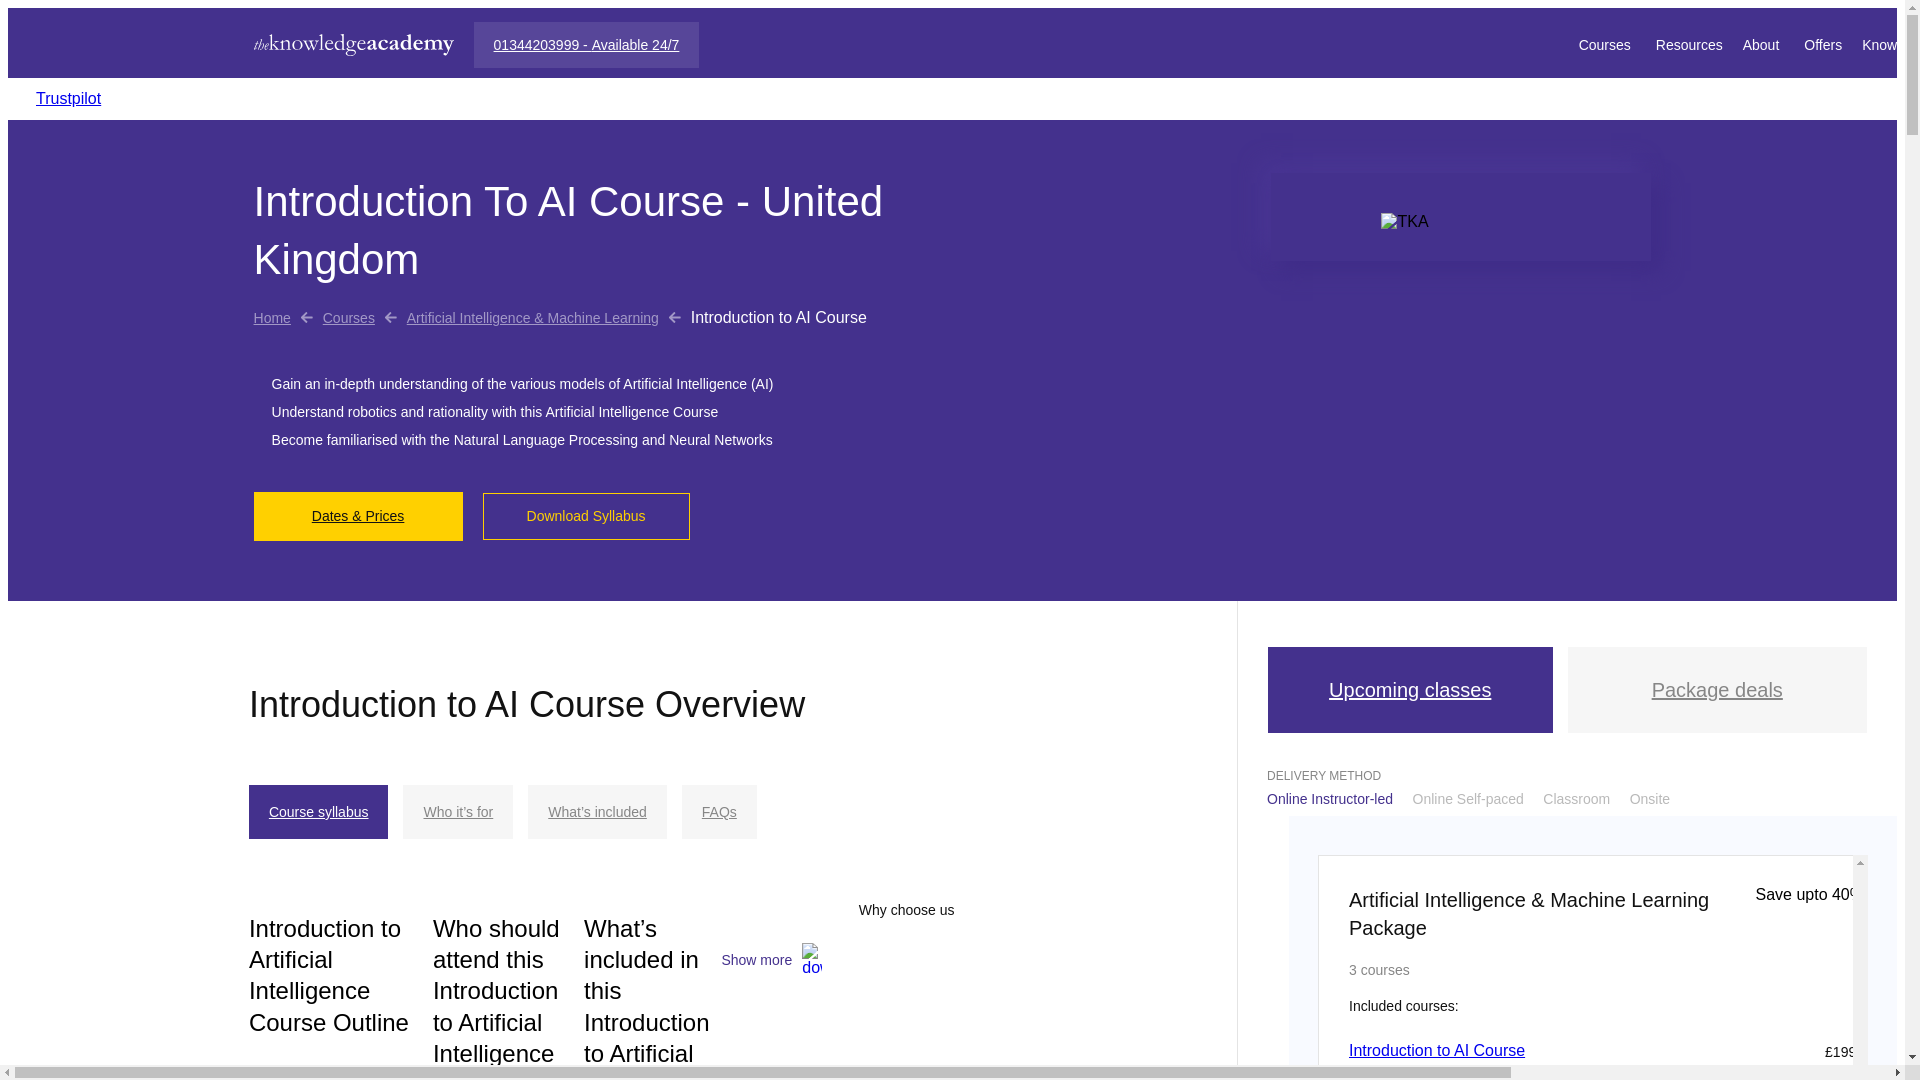 The image size is (1920, 1080). I want to click on FAQs, so click(718, 812).